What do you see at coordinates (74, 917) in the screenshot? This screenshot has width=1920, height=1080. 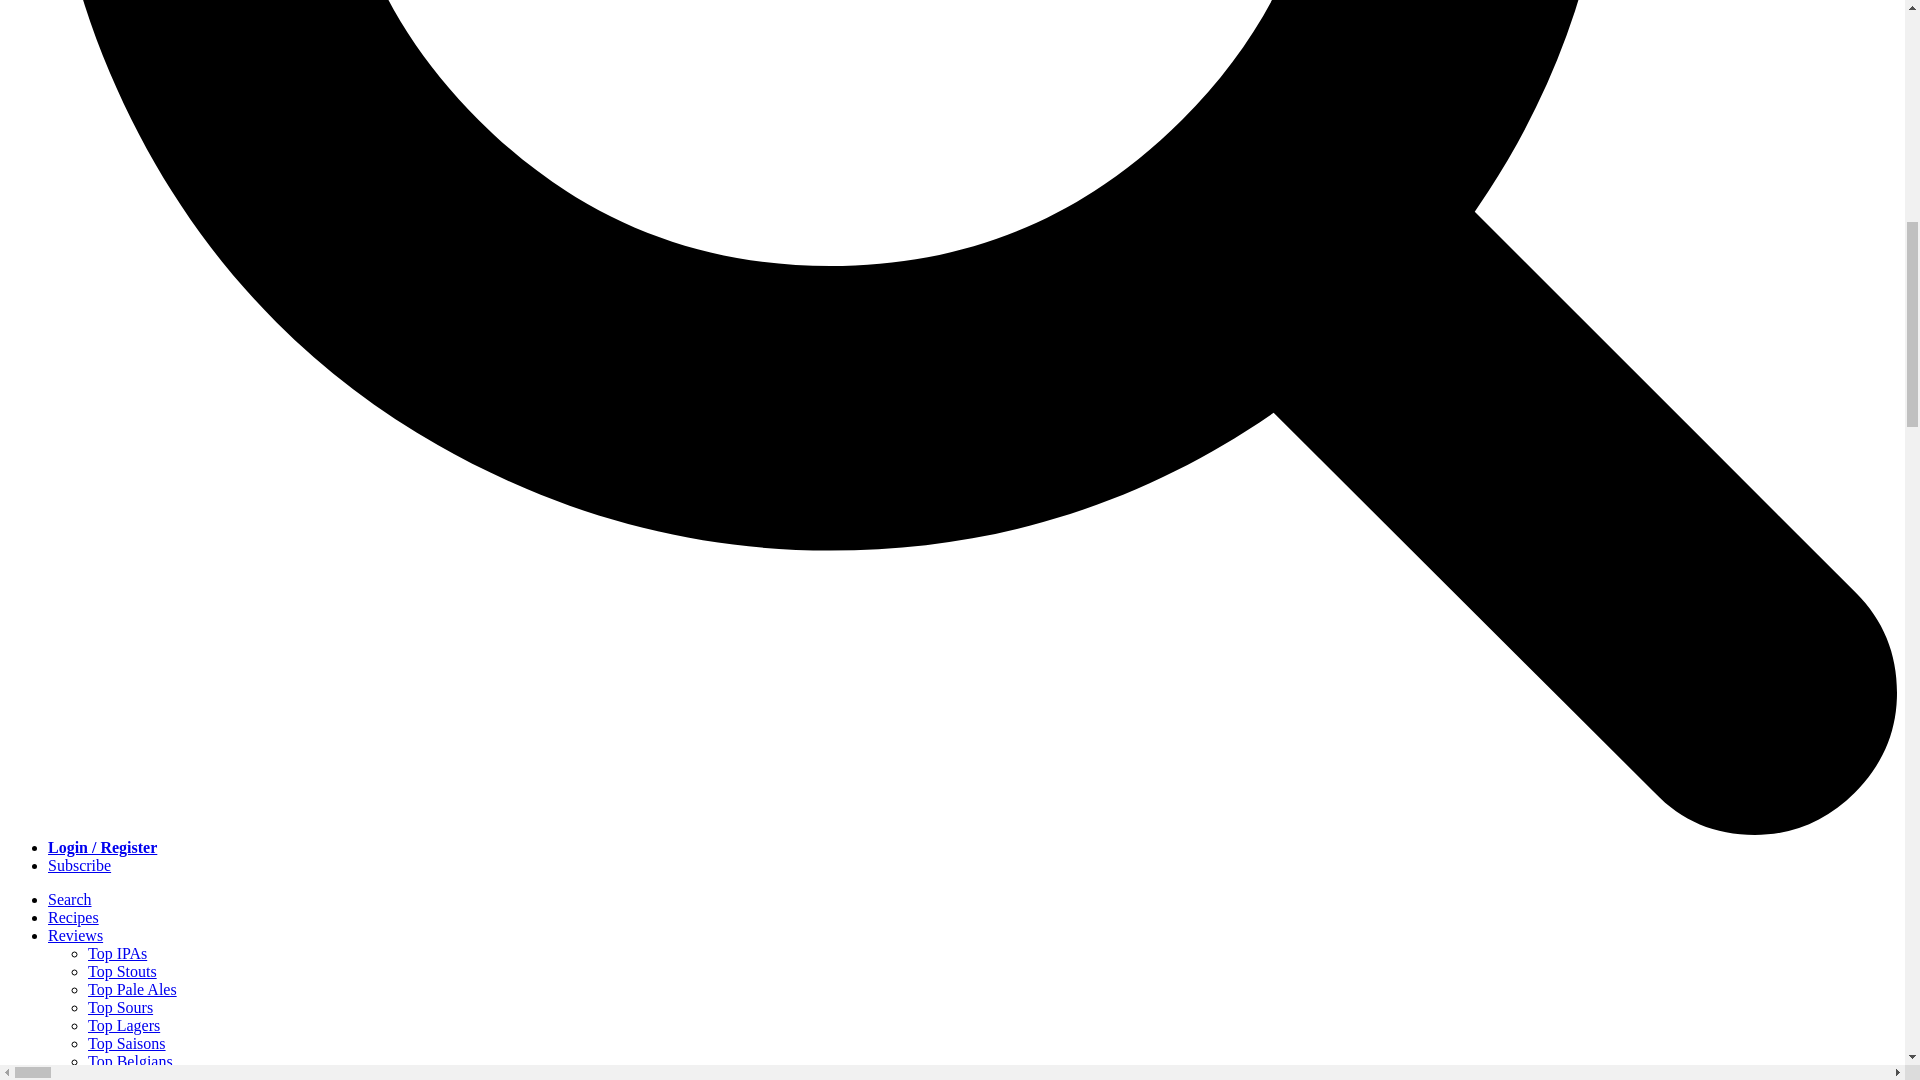 I see `Recipes` at bounding box center [74, 917].